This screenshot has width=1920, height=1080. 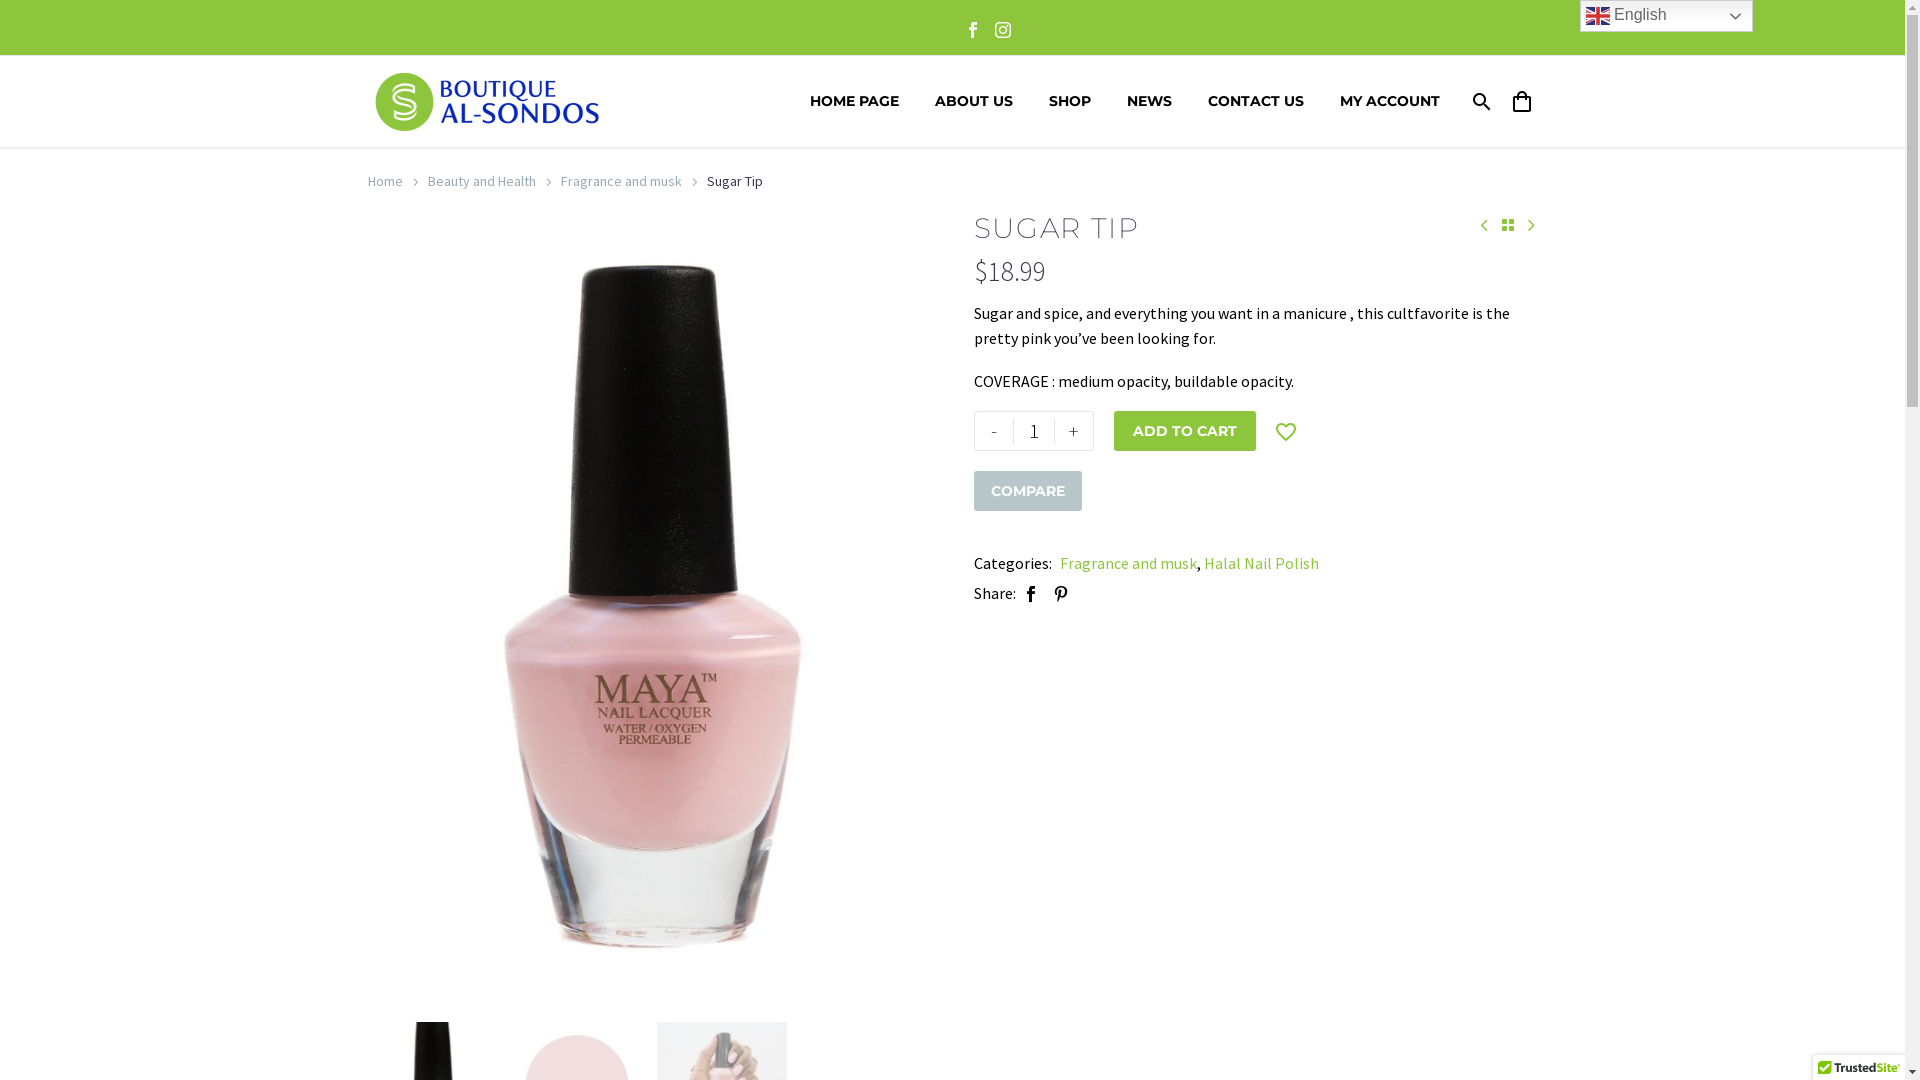 I want to click on Beauty and Health, so click(x=482, y=181).